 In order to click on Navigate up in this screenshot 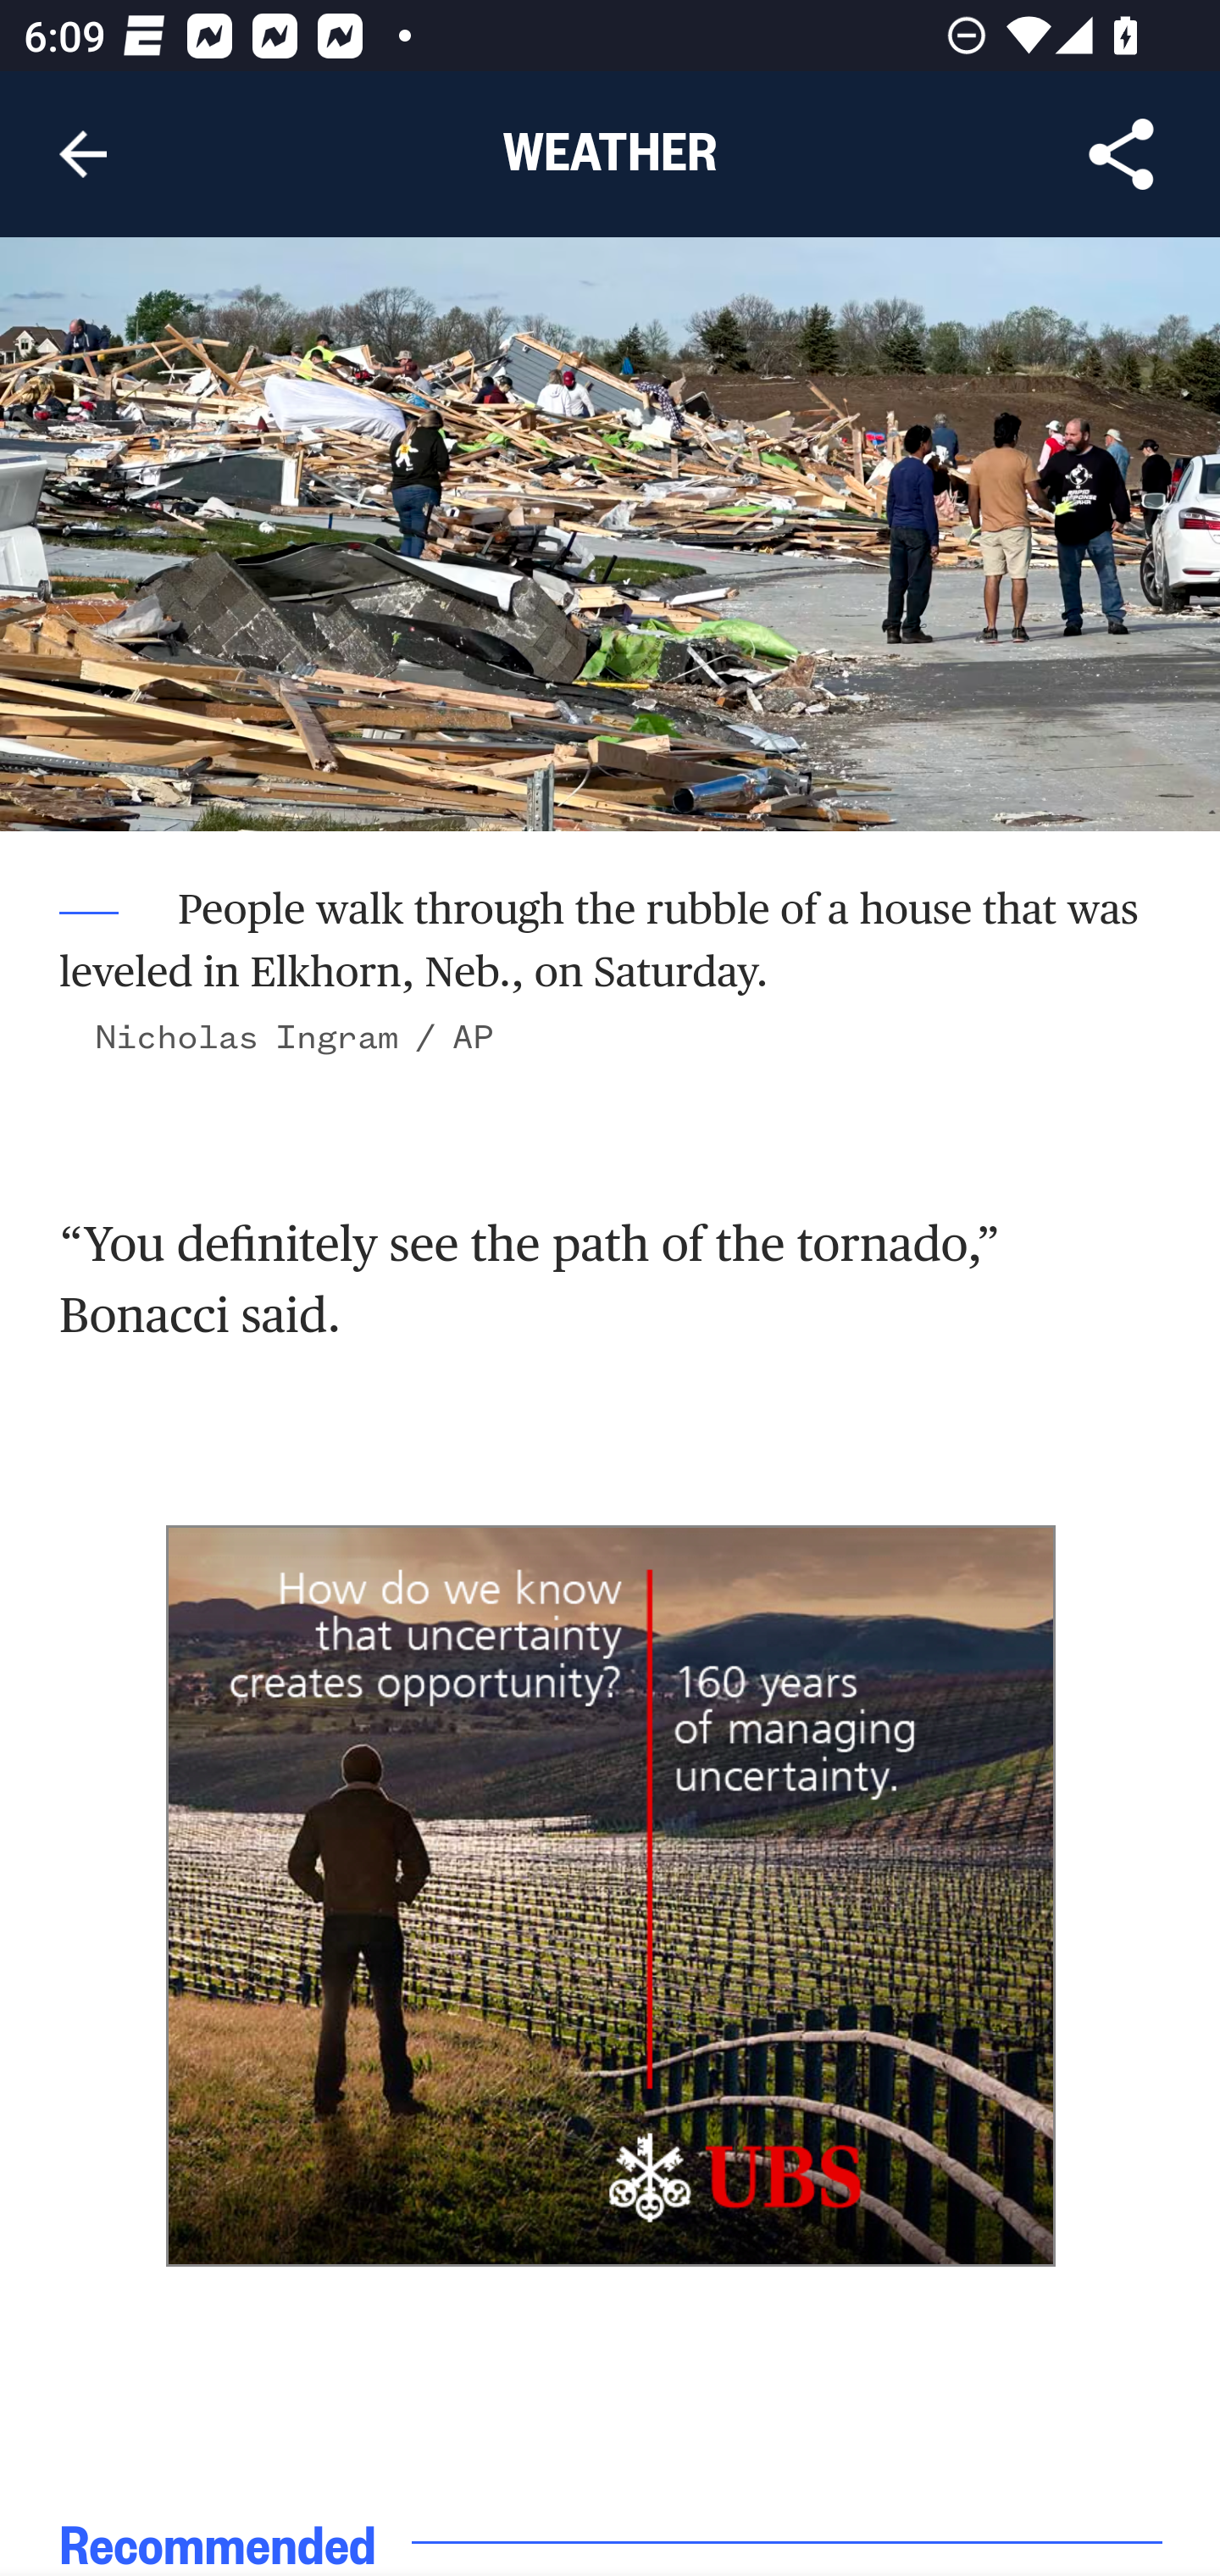, I will do `click(83, 154)`.